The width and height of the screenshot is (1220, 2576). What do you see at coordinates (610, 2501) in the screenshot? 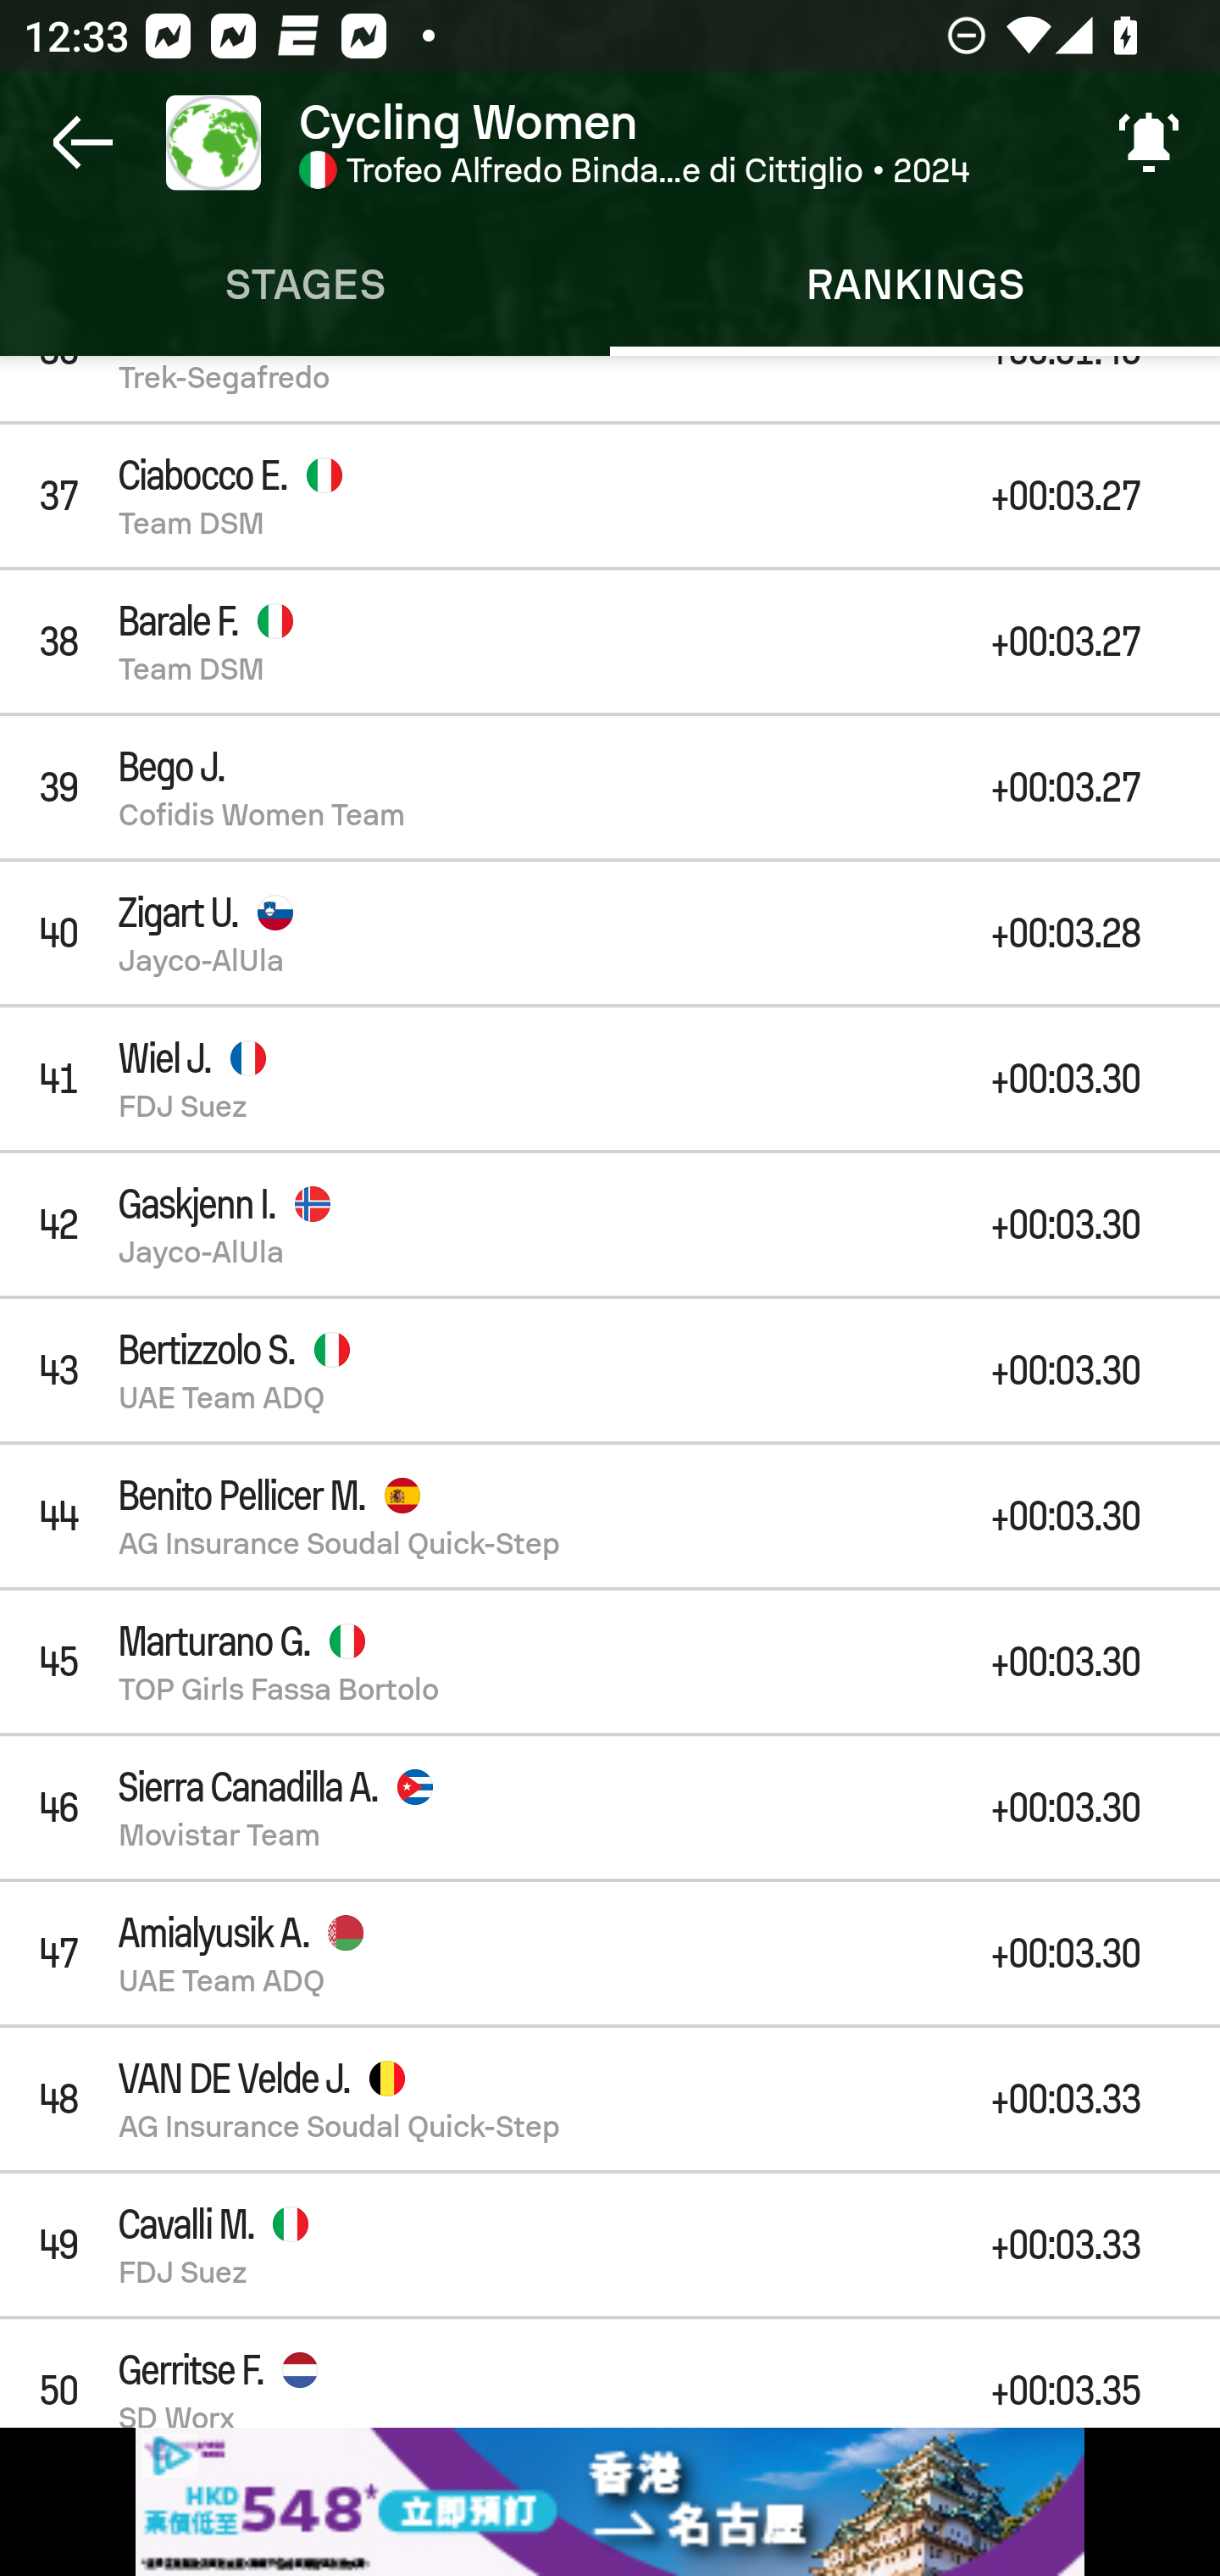
I see `ysfecx5i_320x50` at bounding box center [610, 2501].